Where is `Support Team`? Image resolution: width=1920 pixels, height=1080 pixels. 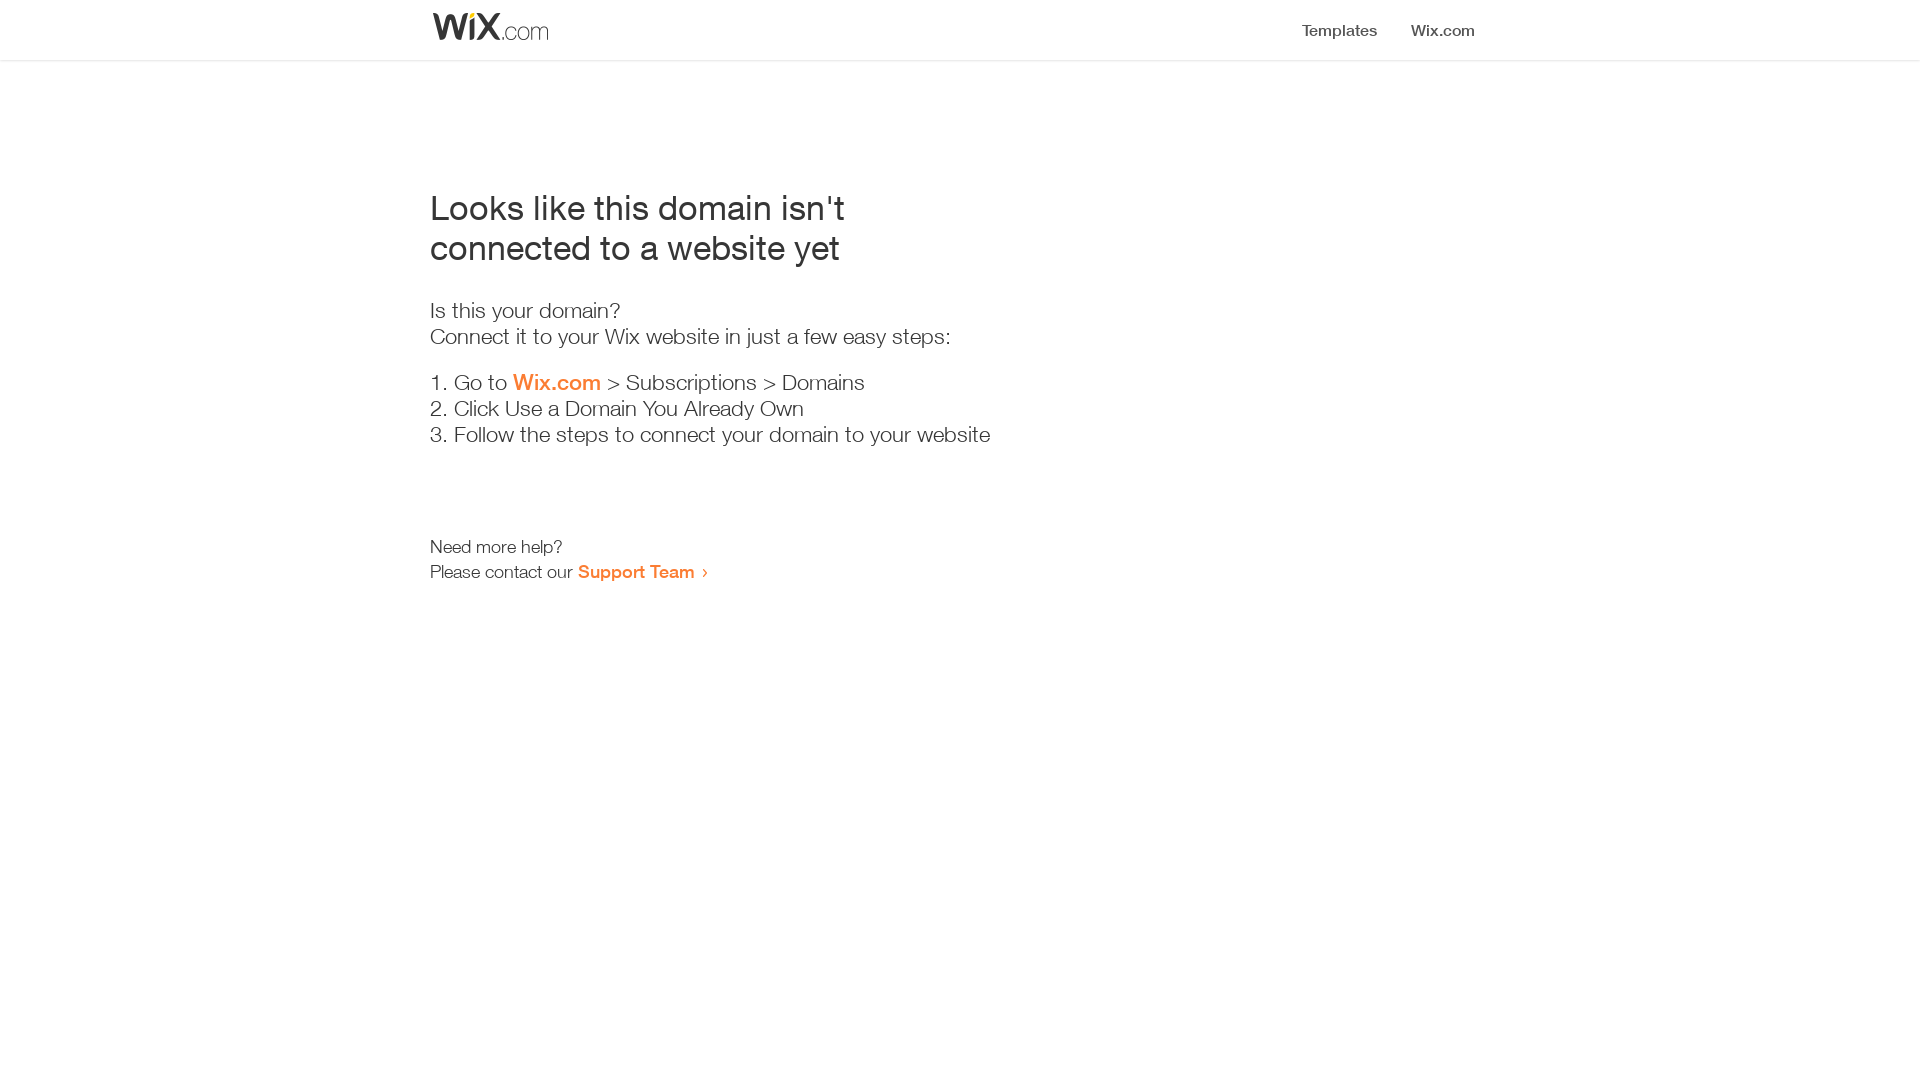
Support Team is located at coordinates (636, 571).